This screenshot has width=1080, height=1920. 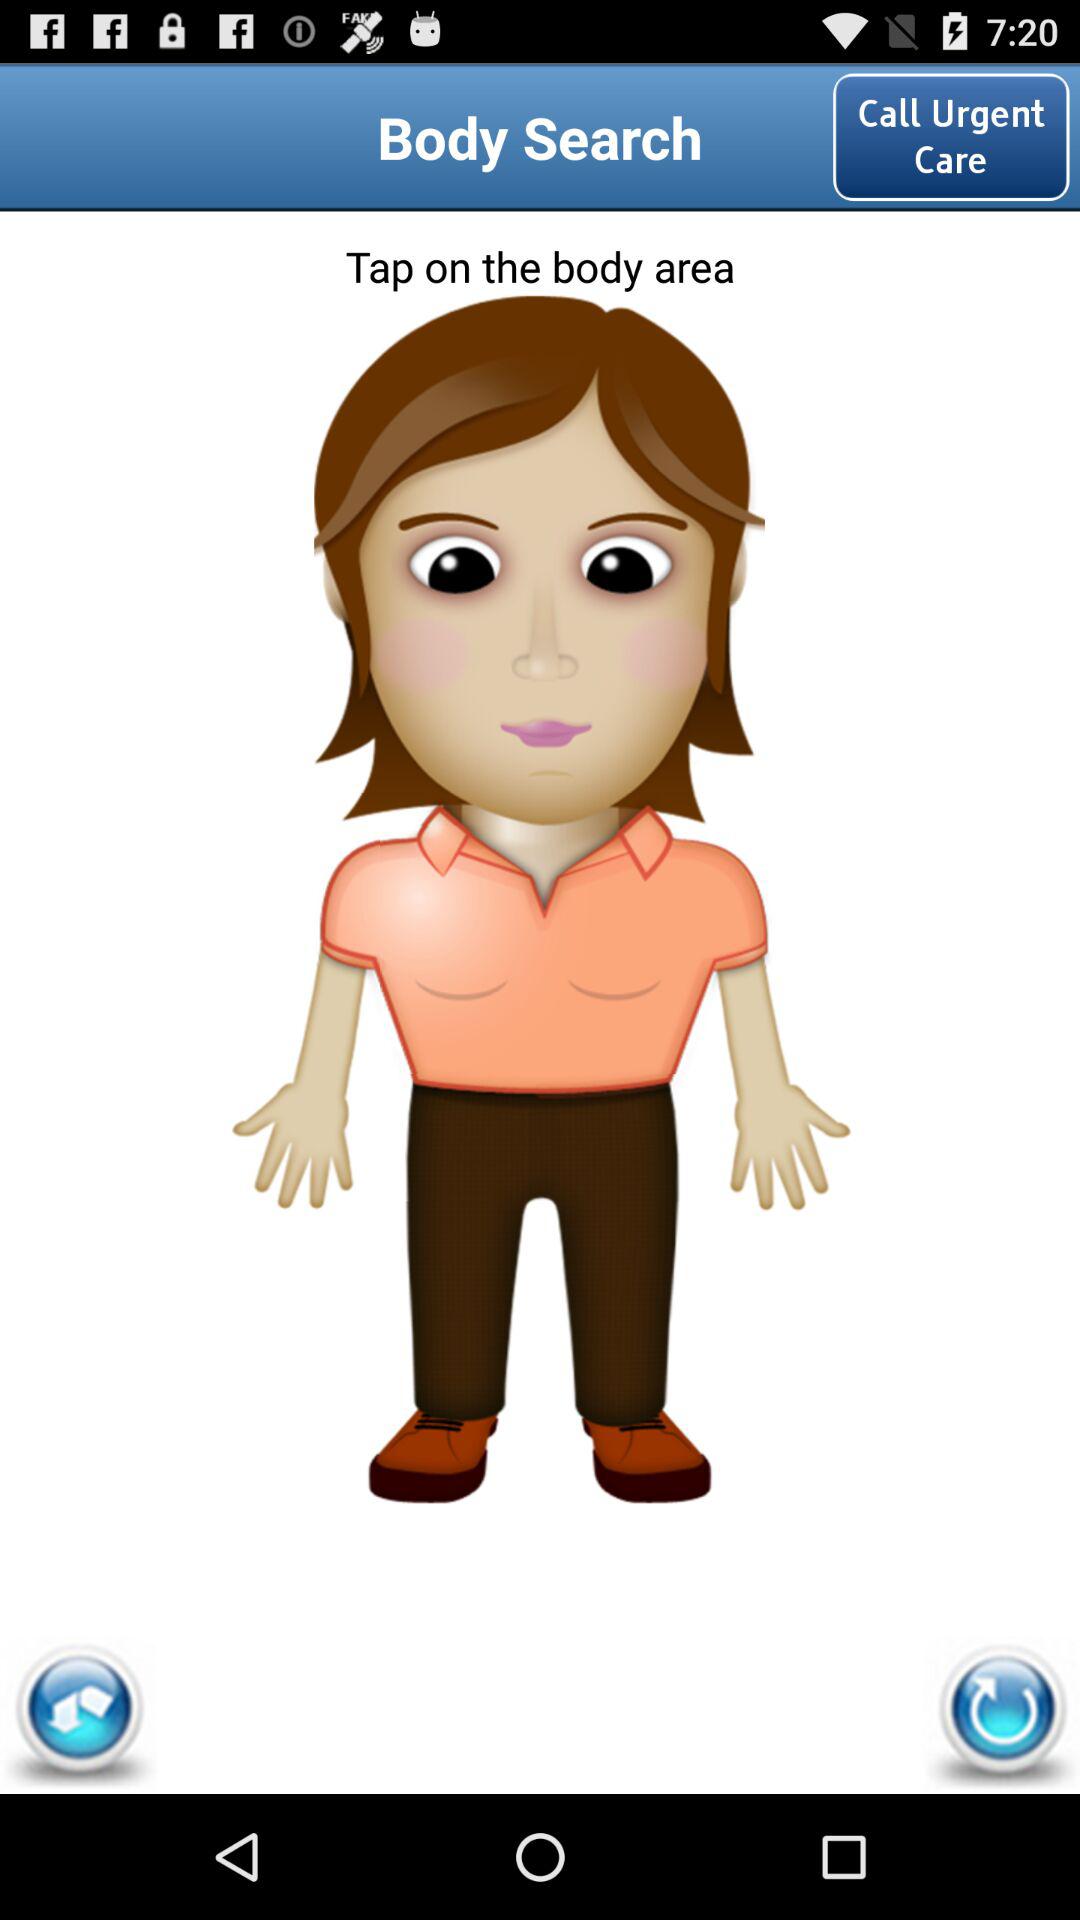 What do you see at coordinates (540, 536) in the screenshot?
I see `eye` at bounding box center [540, 536].